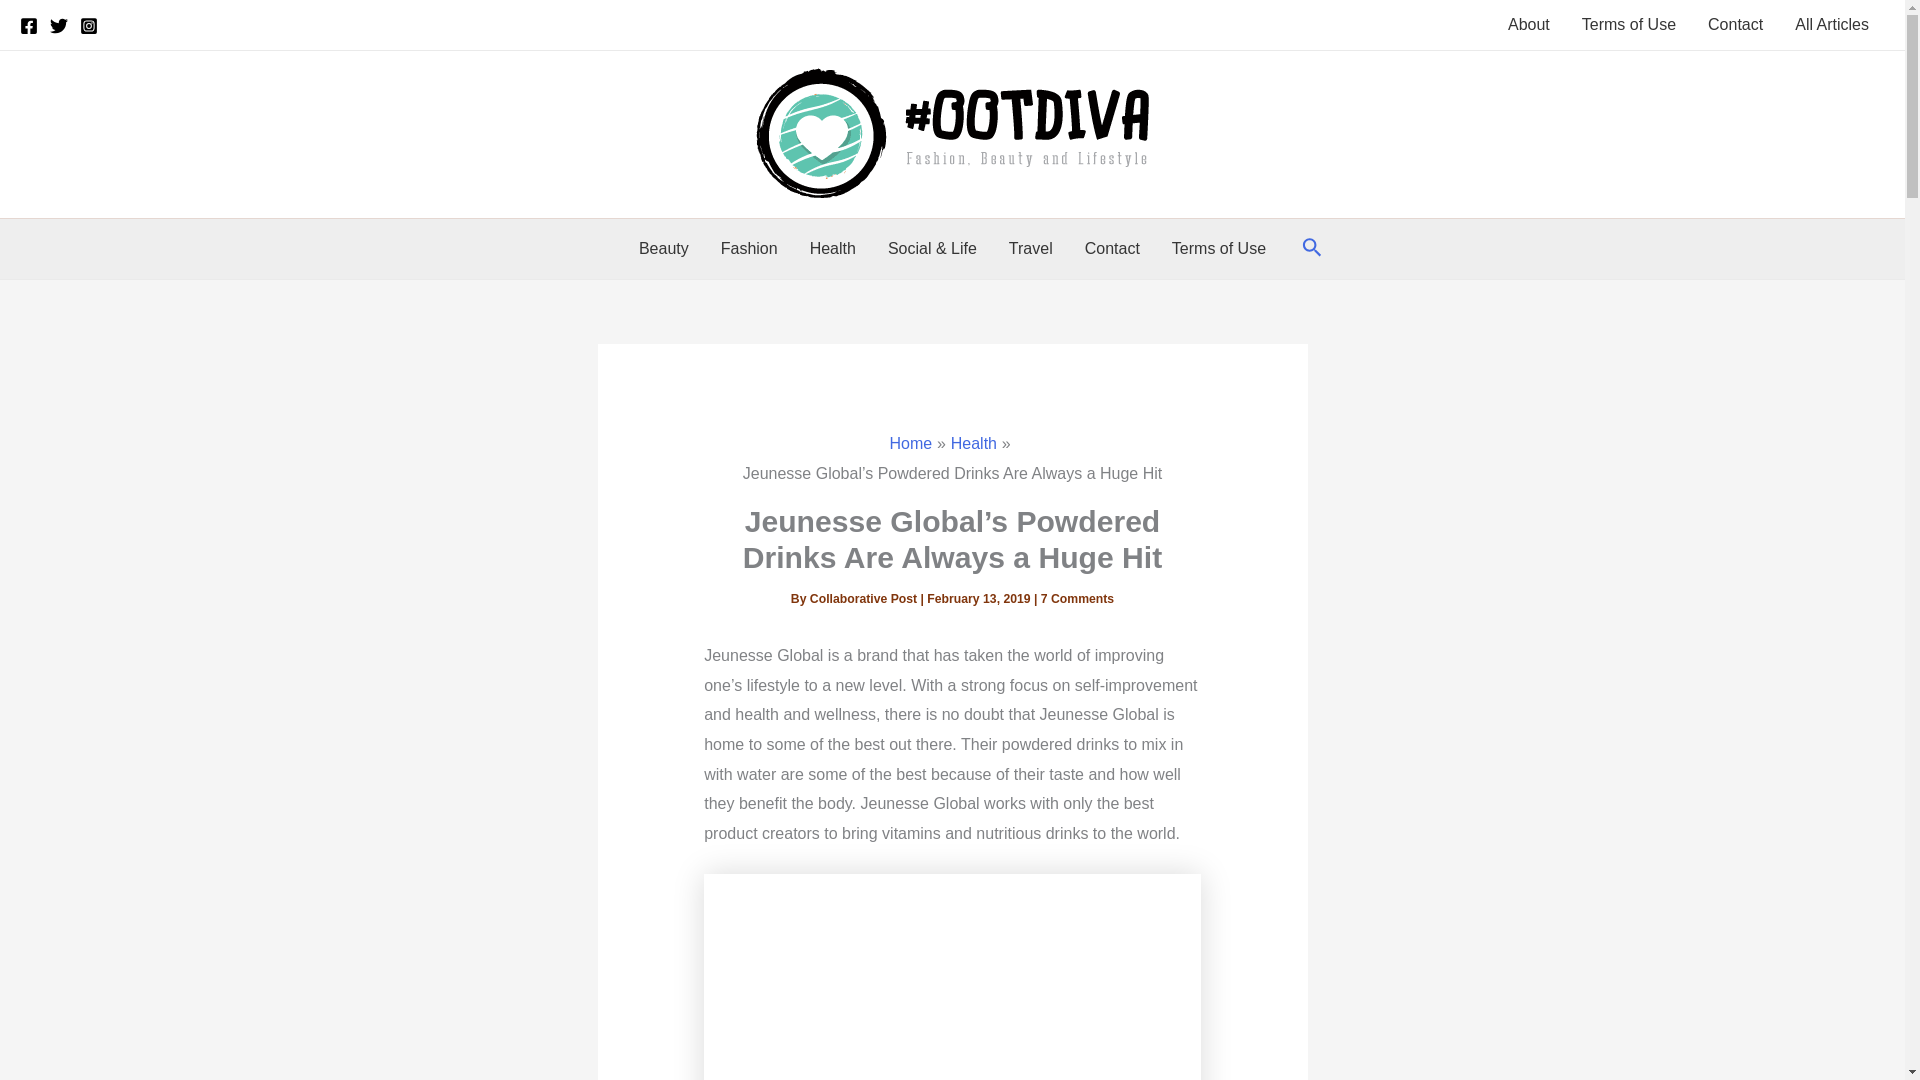 This screenshot has height=1080, width=1920. Describe the element at coordinates (1528, 24) in the screenshot. I see `About` at that location.